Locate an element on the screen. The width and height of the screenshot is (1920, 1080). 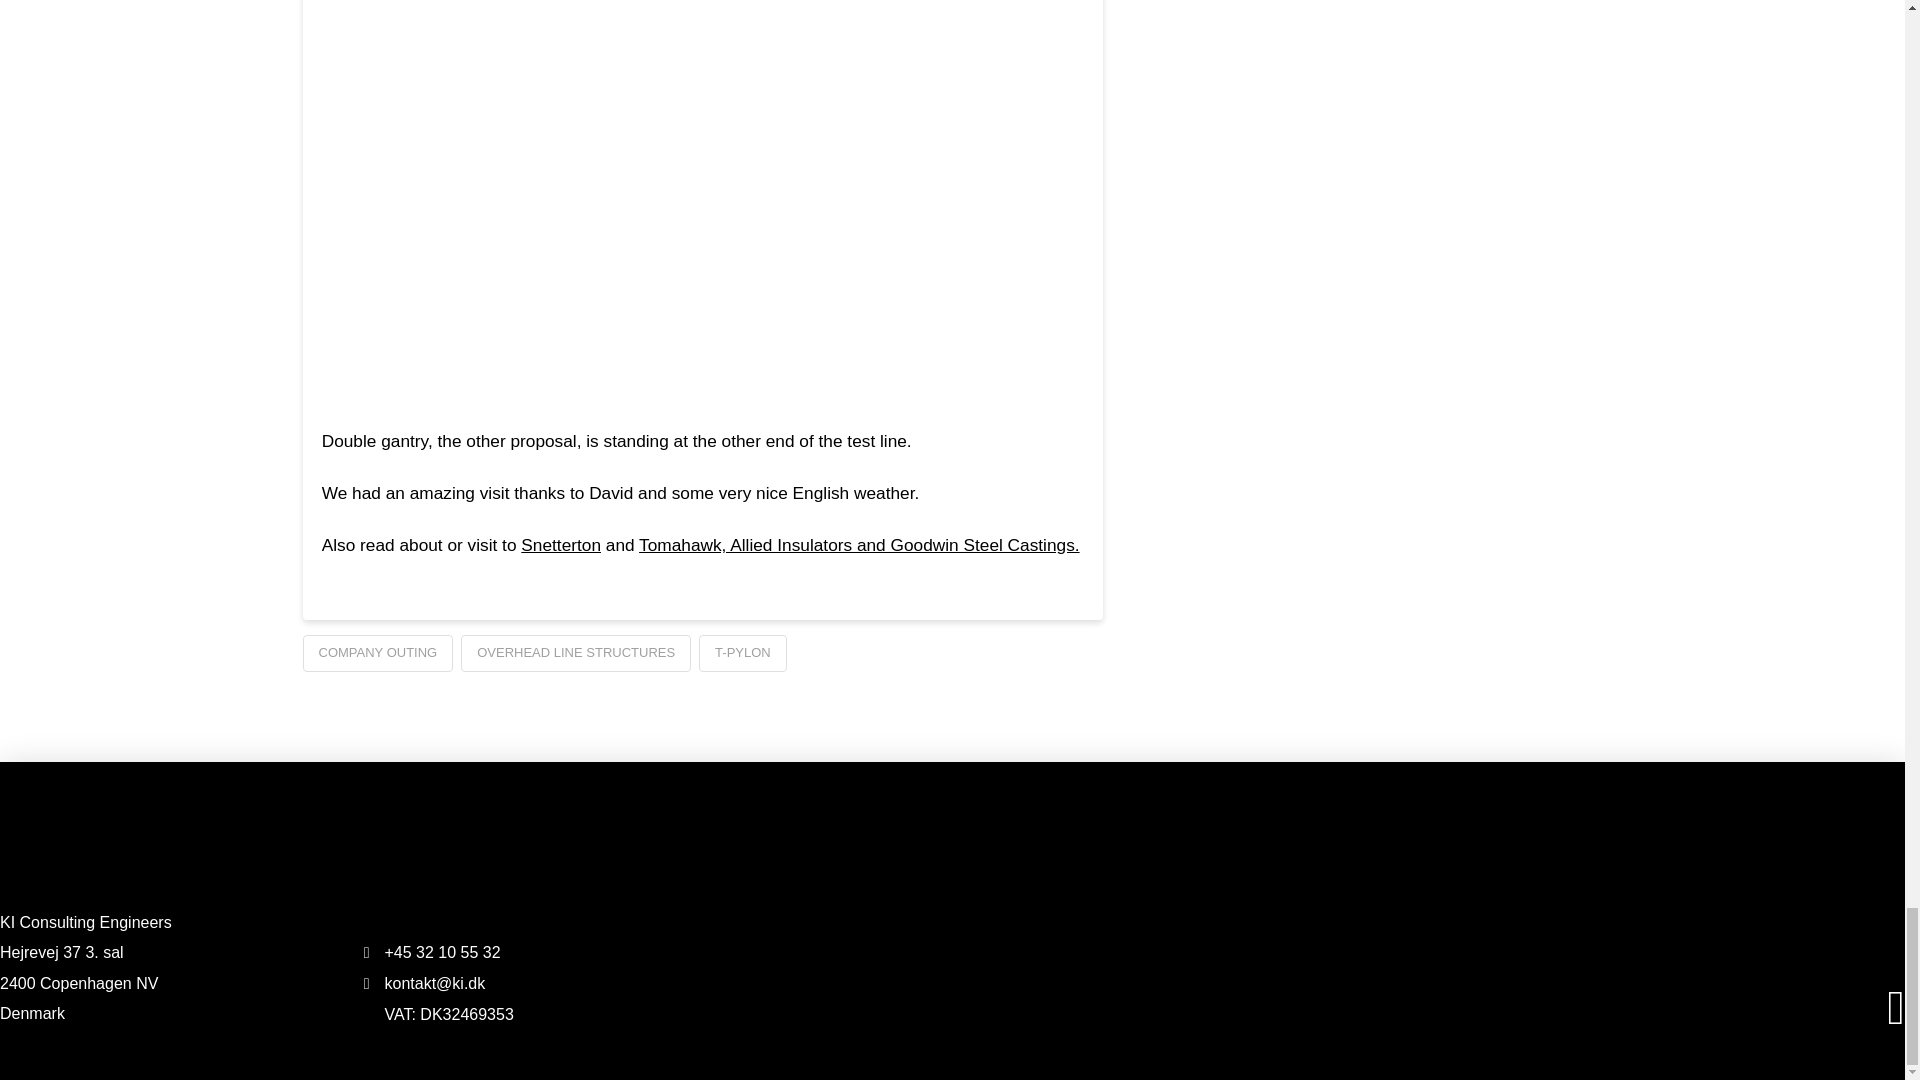
Snetterton is located at coordinates (560, 544).